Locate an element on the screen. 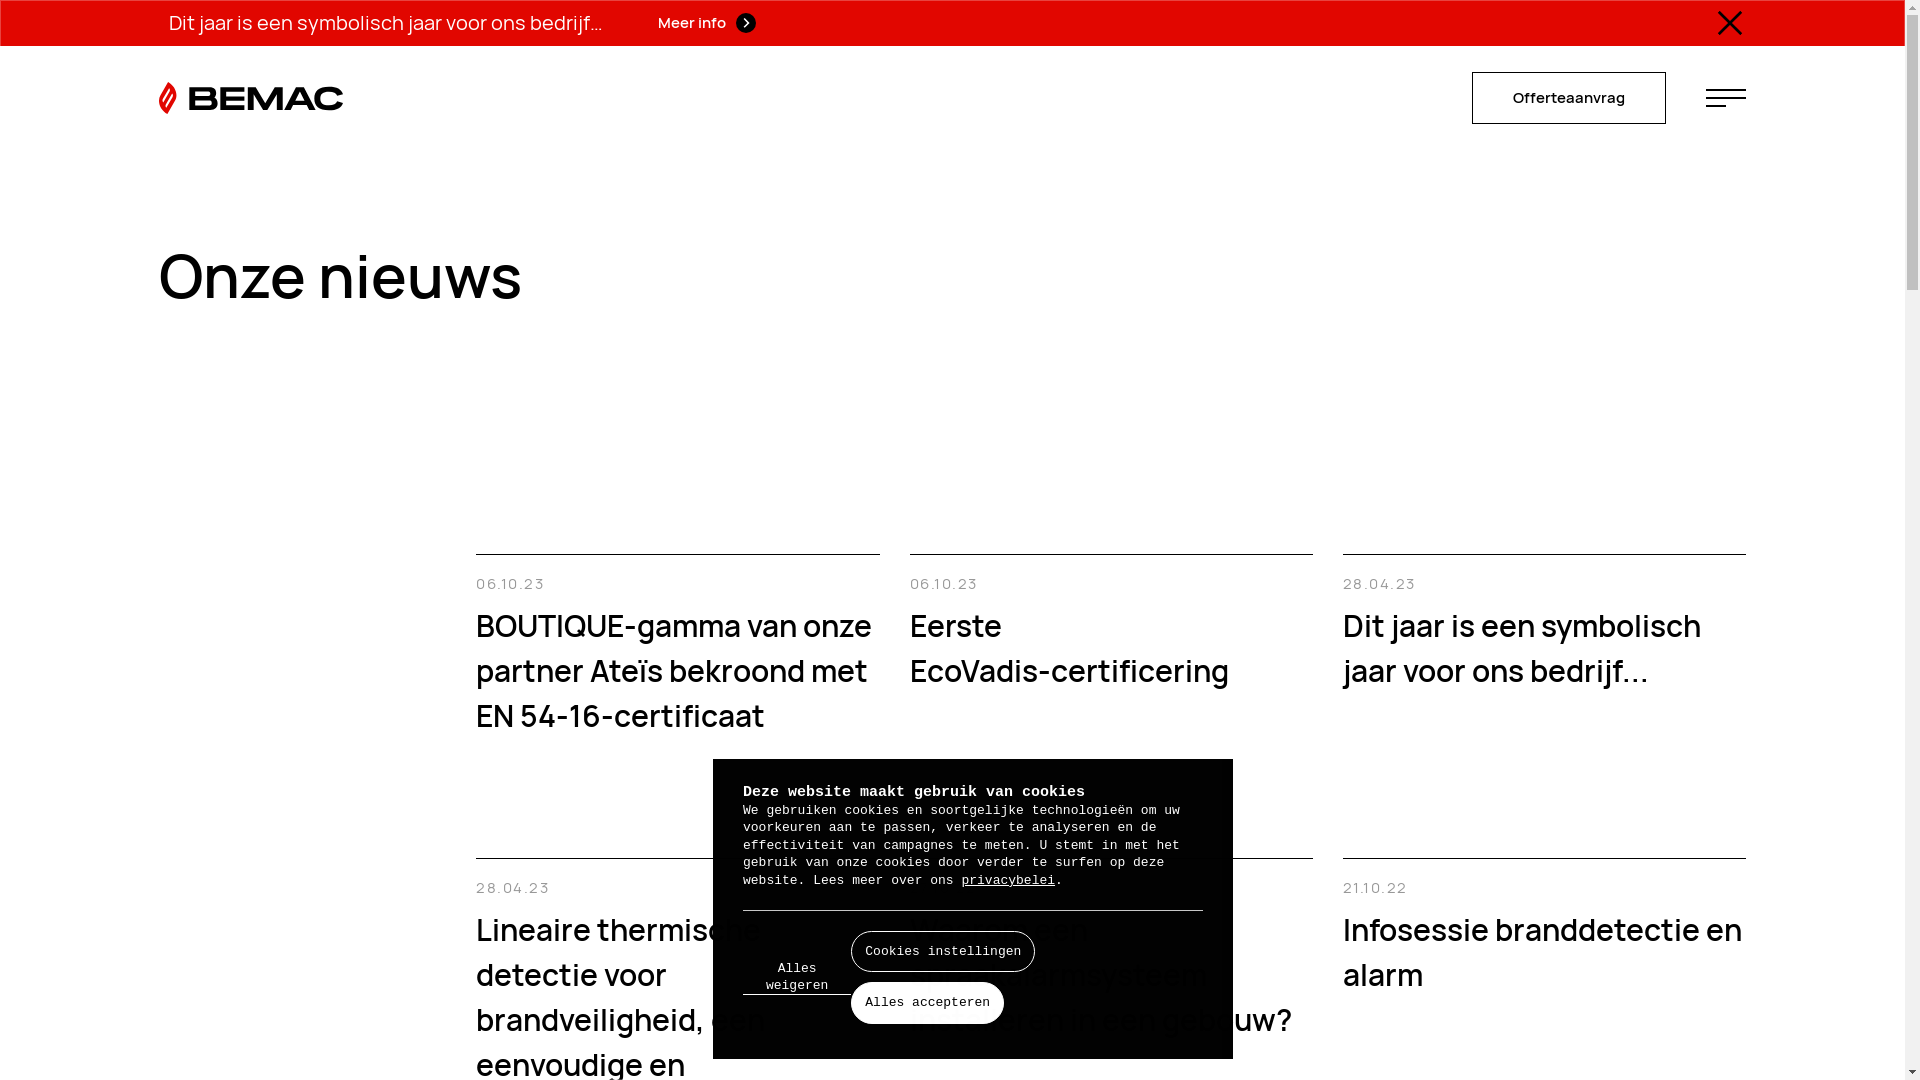  28.04.23
Dit jaar is een symbolisch
jaar voor ons bedrijf... is located at coordinates (1544, 624).